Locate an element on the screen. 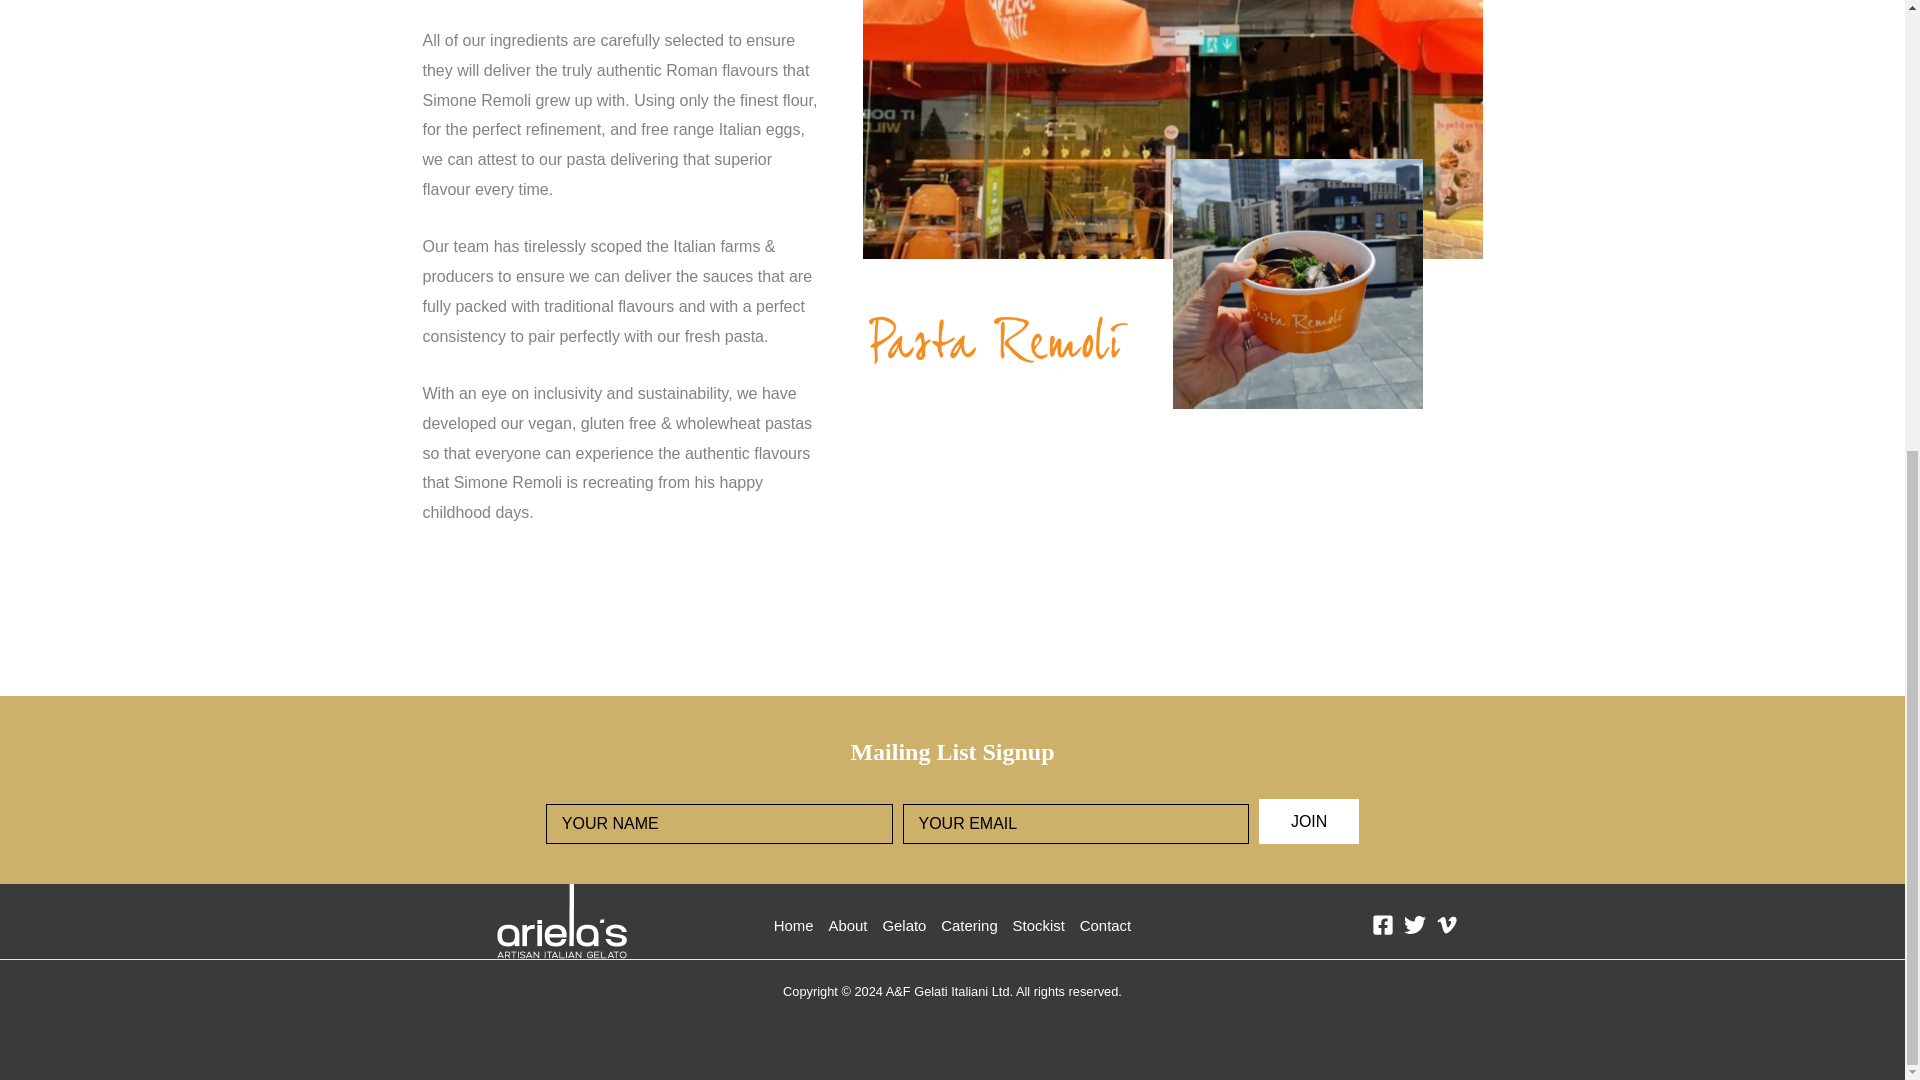  Catering is located at coordinates (968, 936).